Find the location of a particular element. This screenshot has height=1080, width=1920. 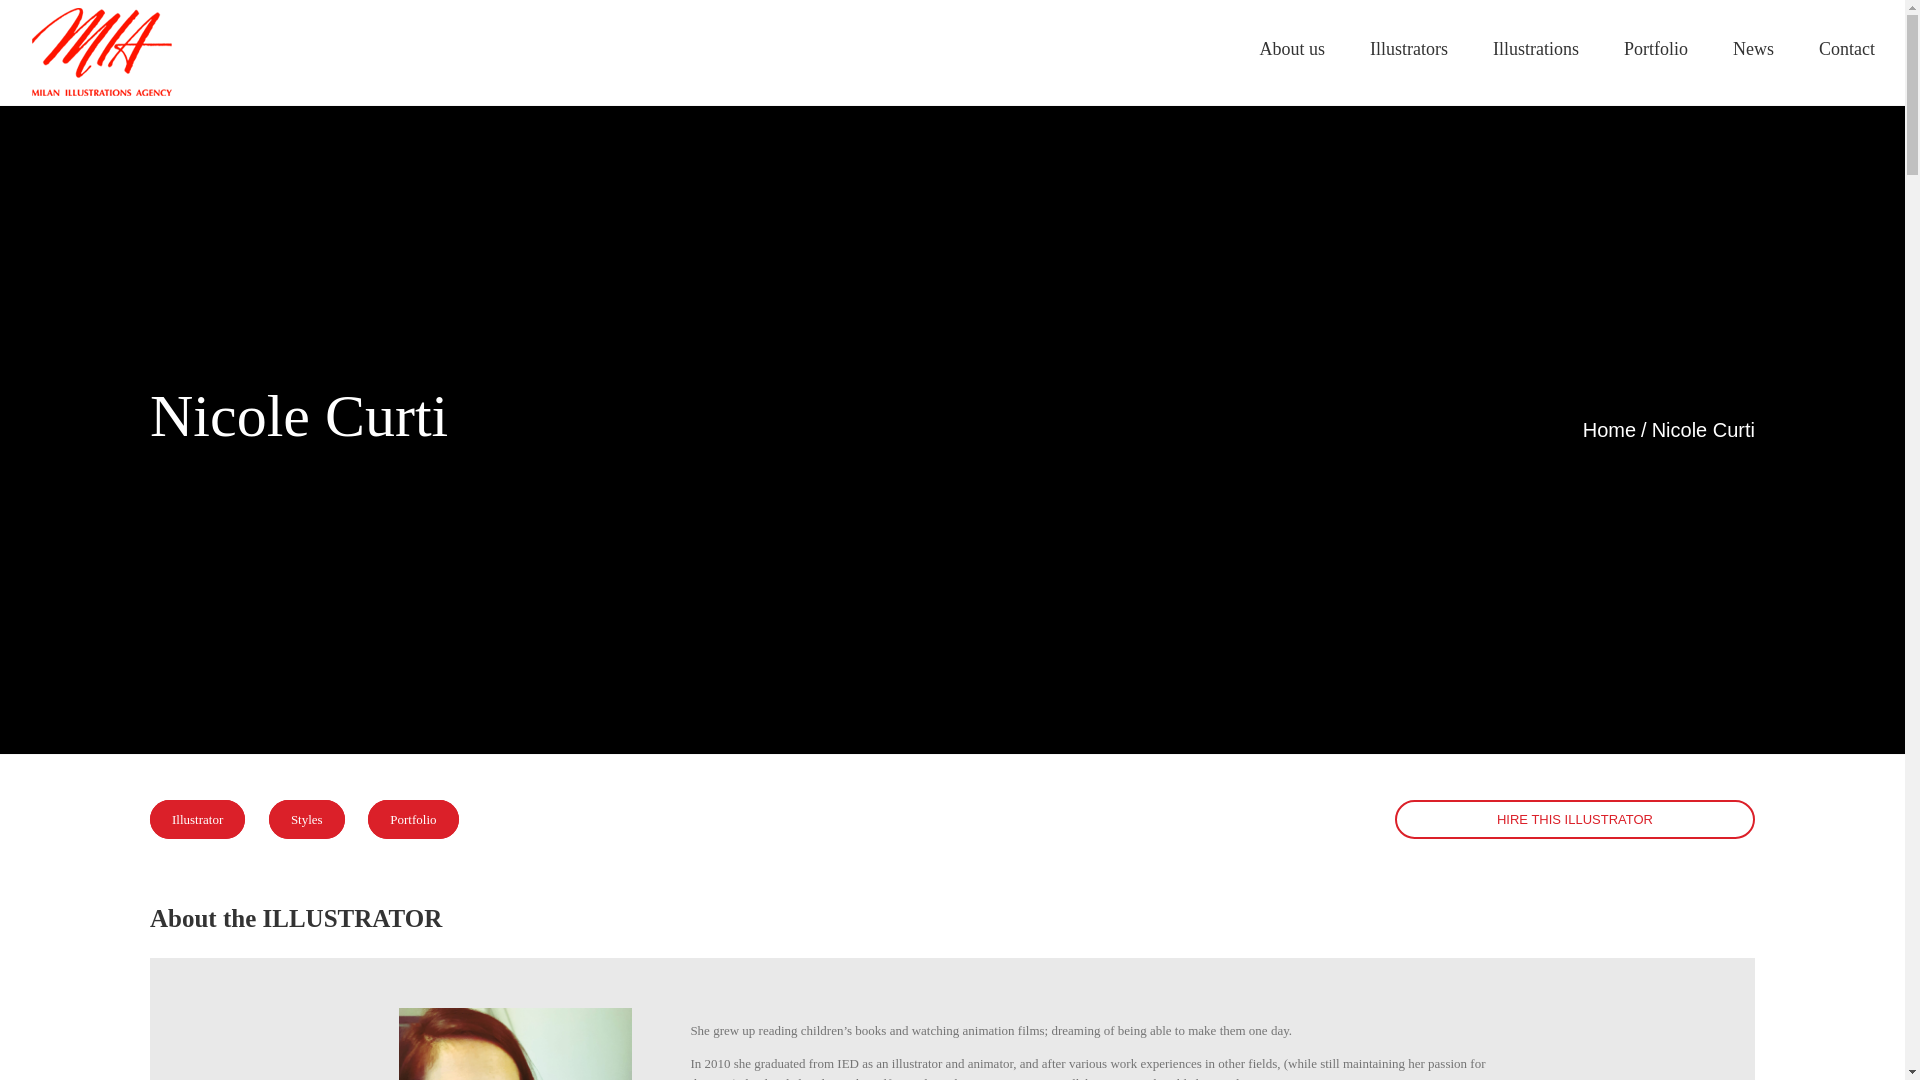

Portfolio is located at coordinates (413, 820).